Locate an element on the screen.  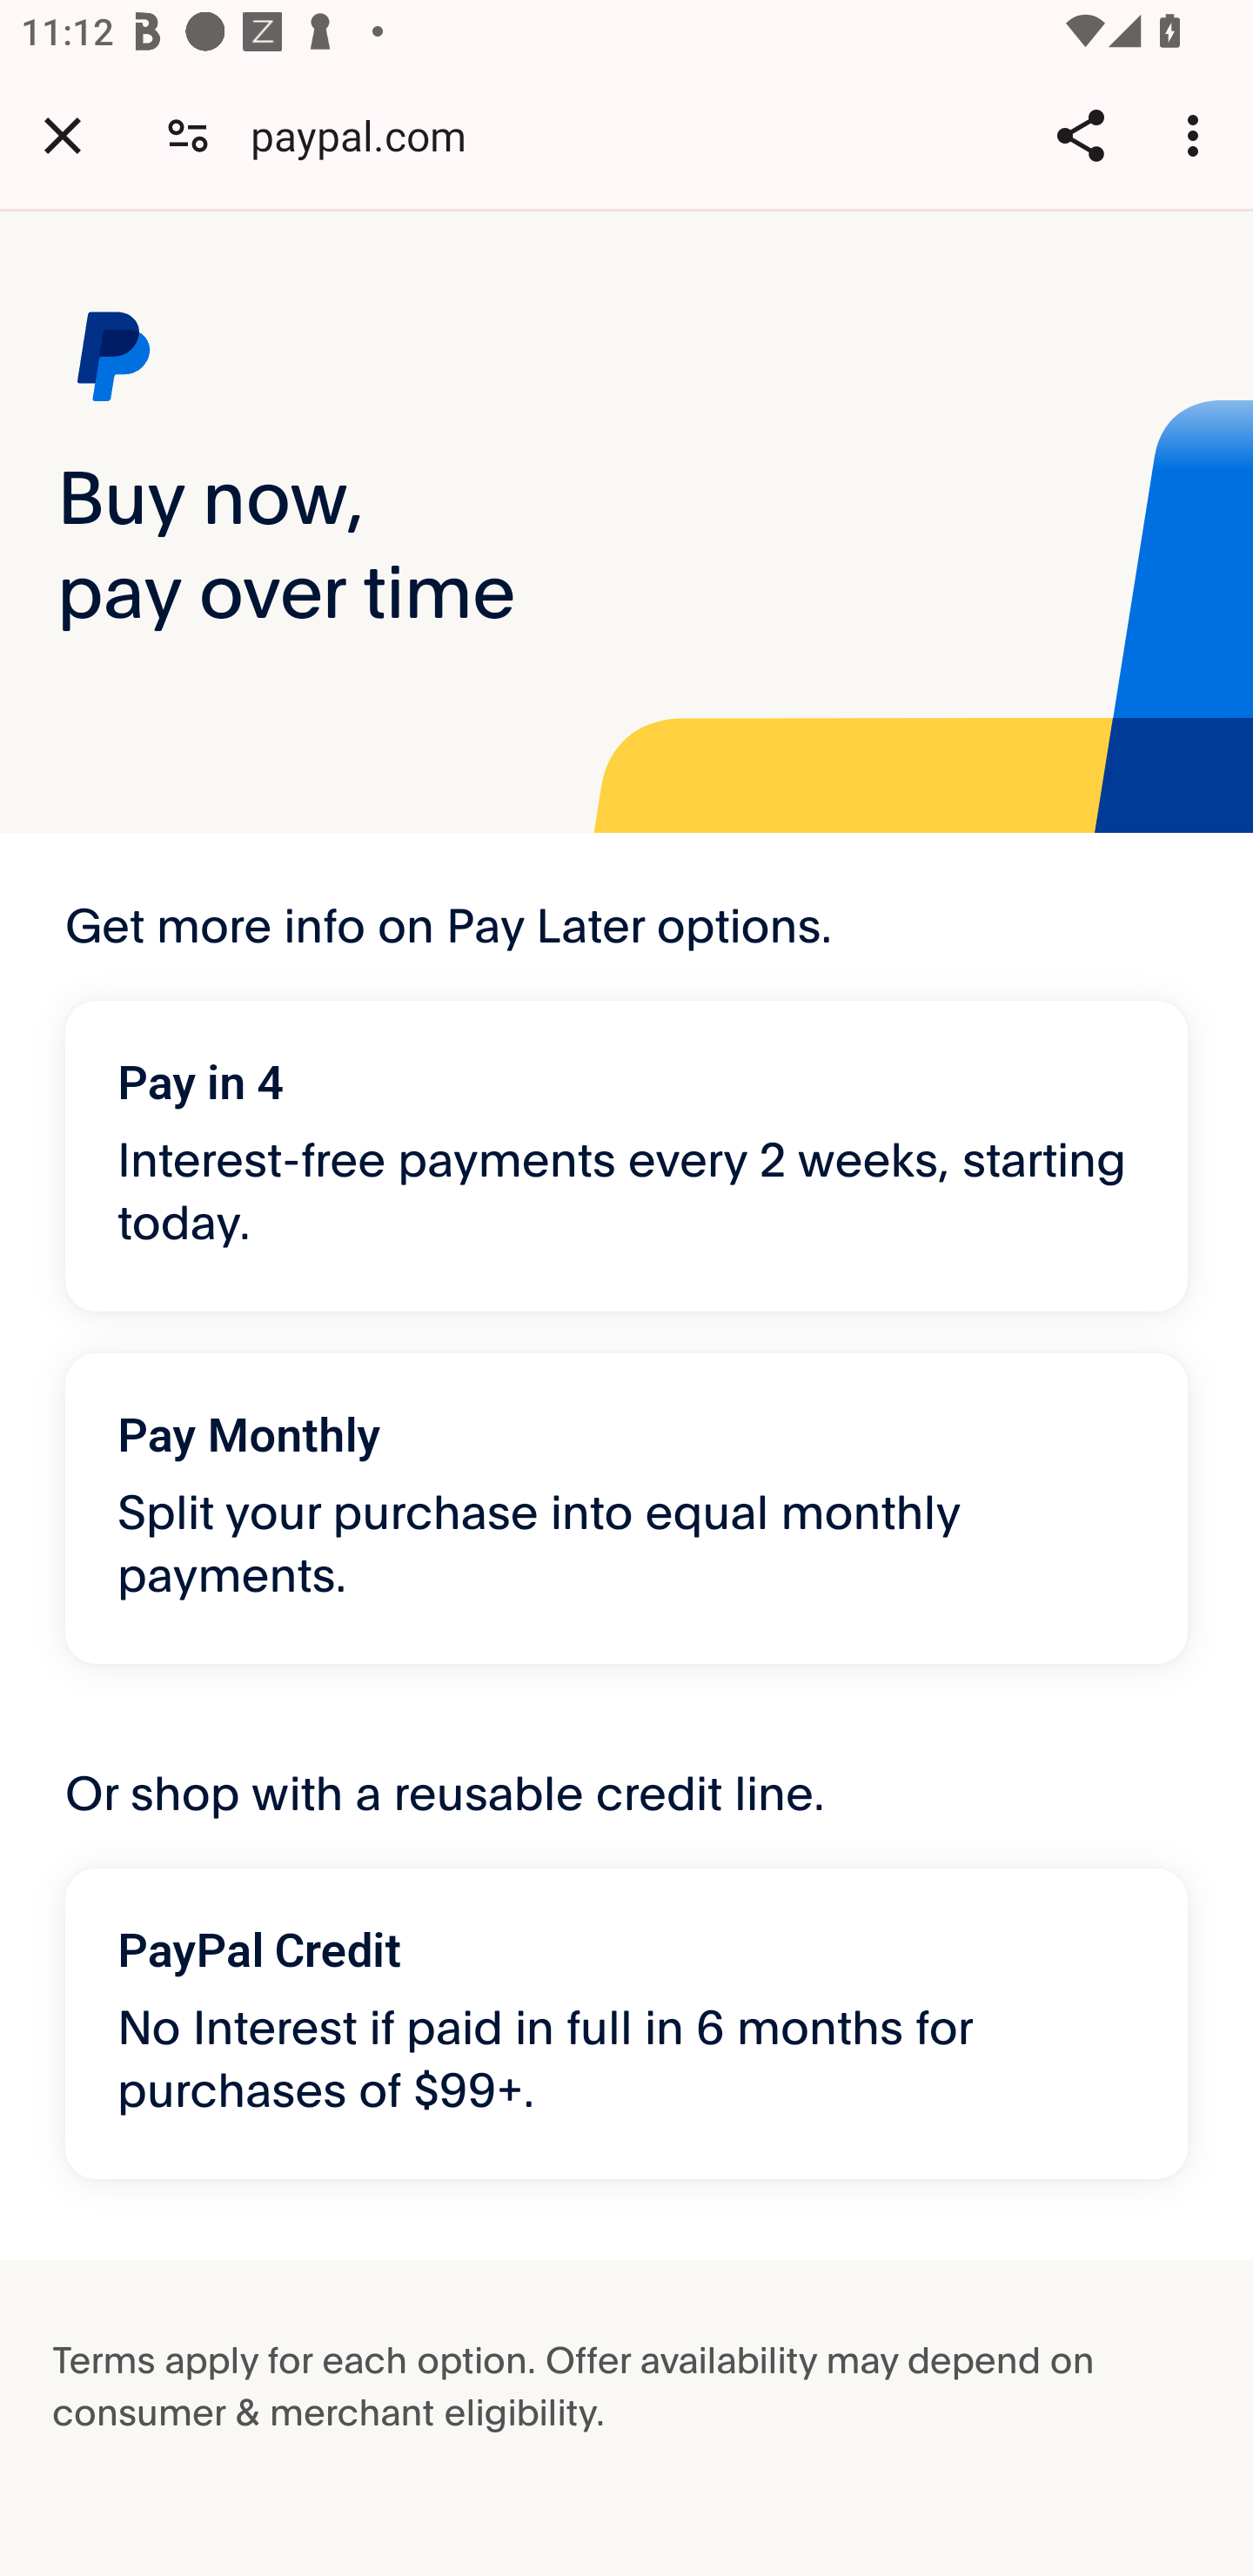
Share is located at coordinates (1080, 135).